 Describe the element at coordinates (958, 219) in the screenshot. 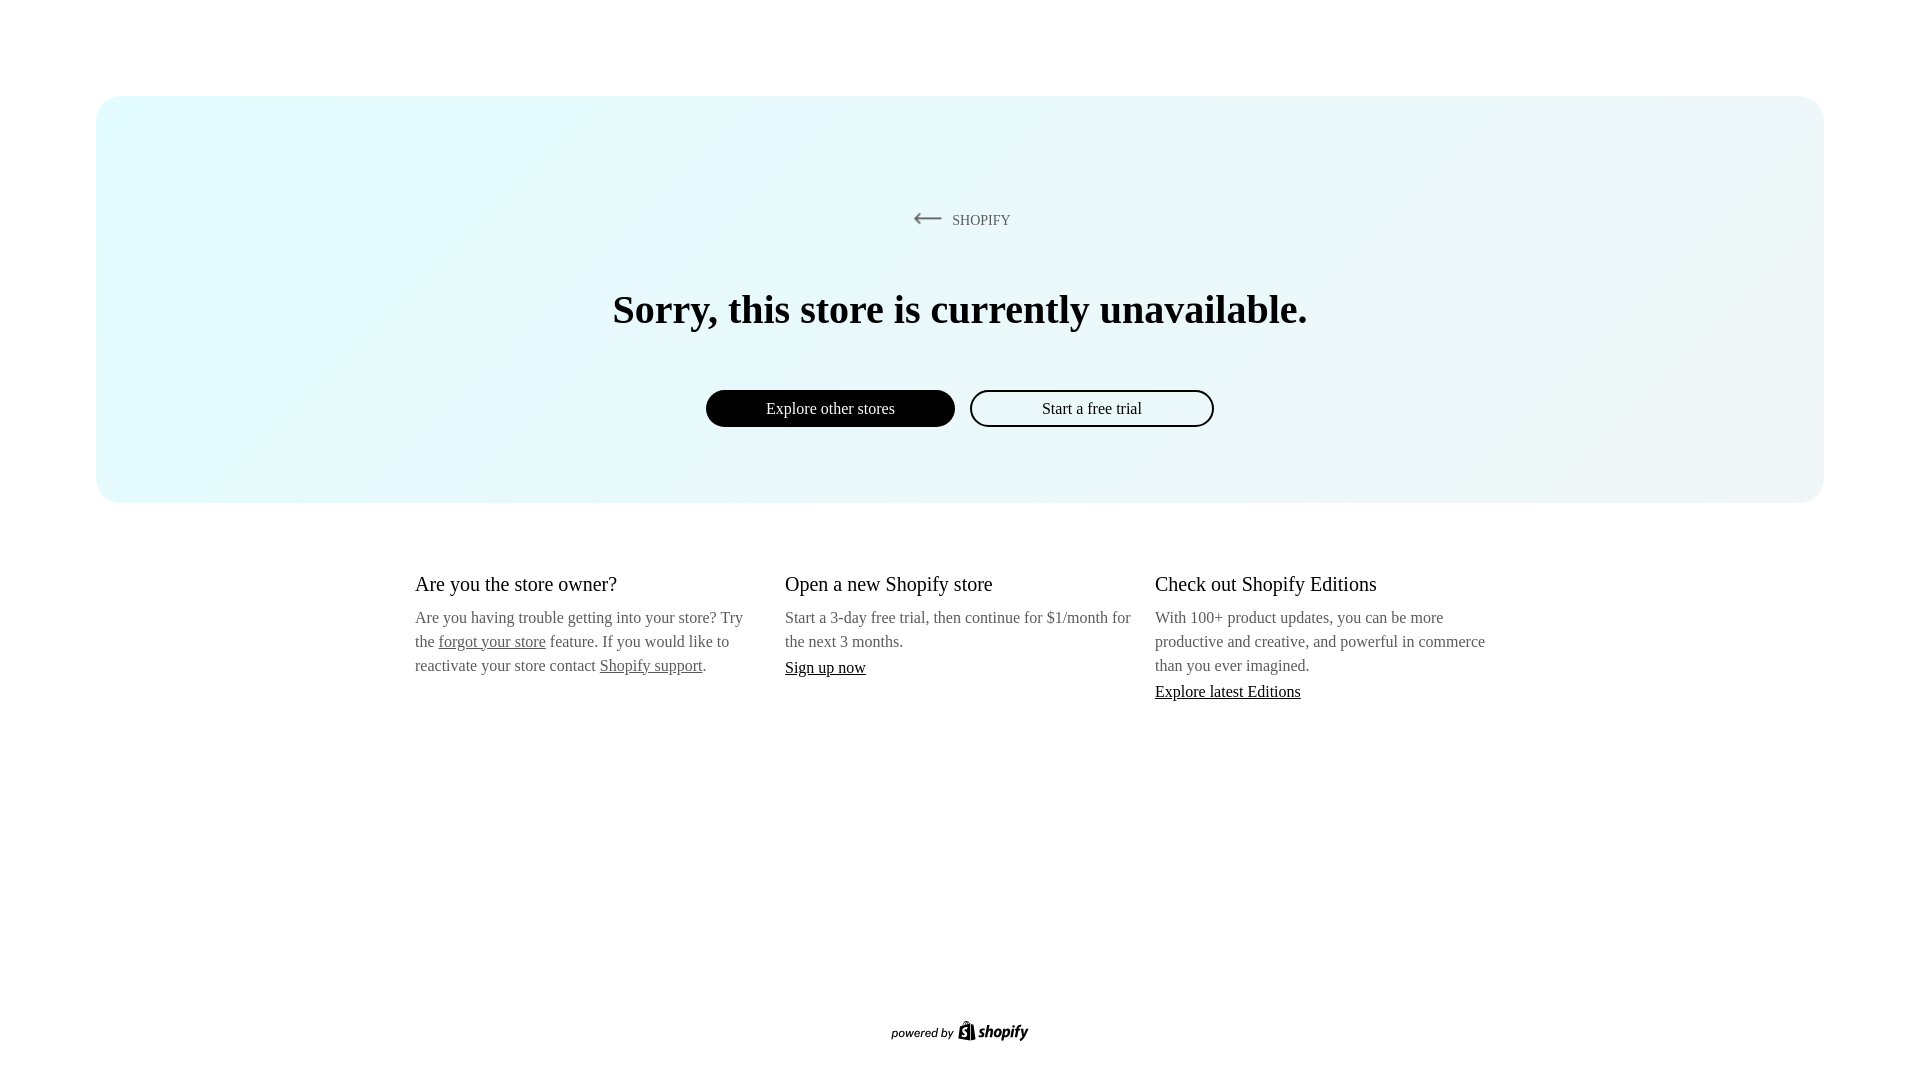

I see `SHOPIFY` at that location.